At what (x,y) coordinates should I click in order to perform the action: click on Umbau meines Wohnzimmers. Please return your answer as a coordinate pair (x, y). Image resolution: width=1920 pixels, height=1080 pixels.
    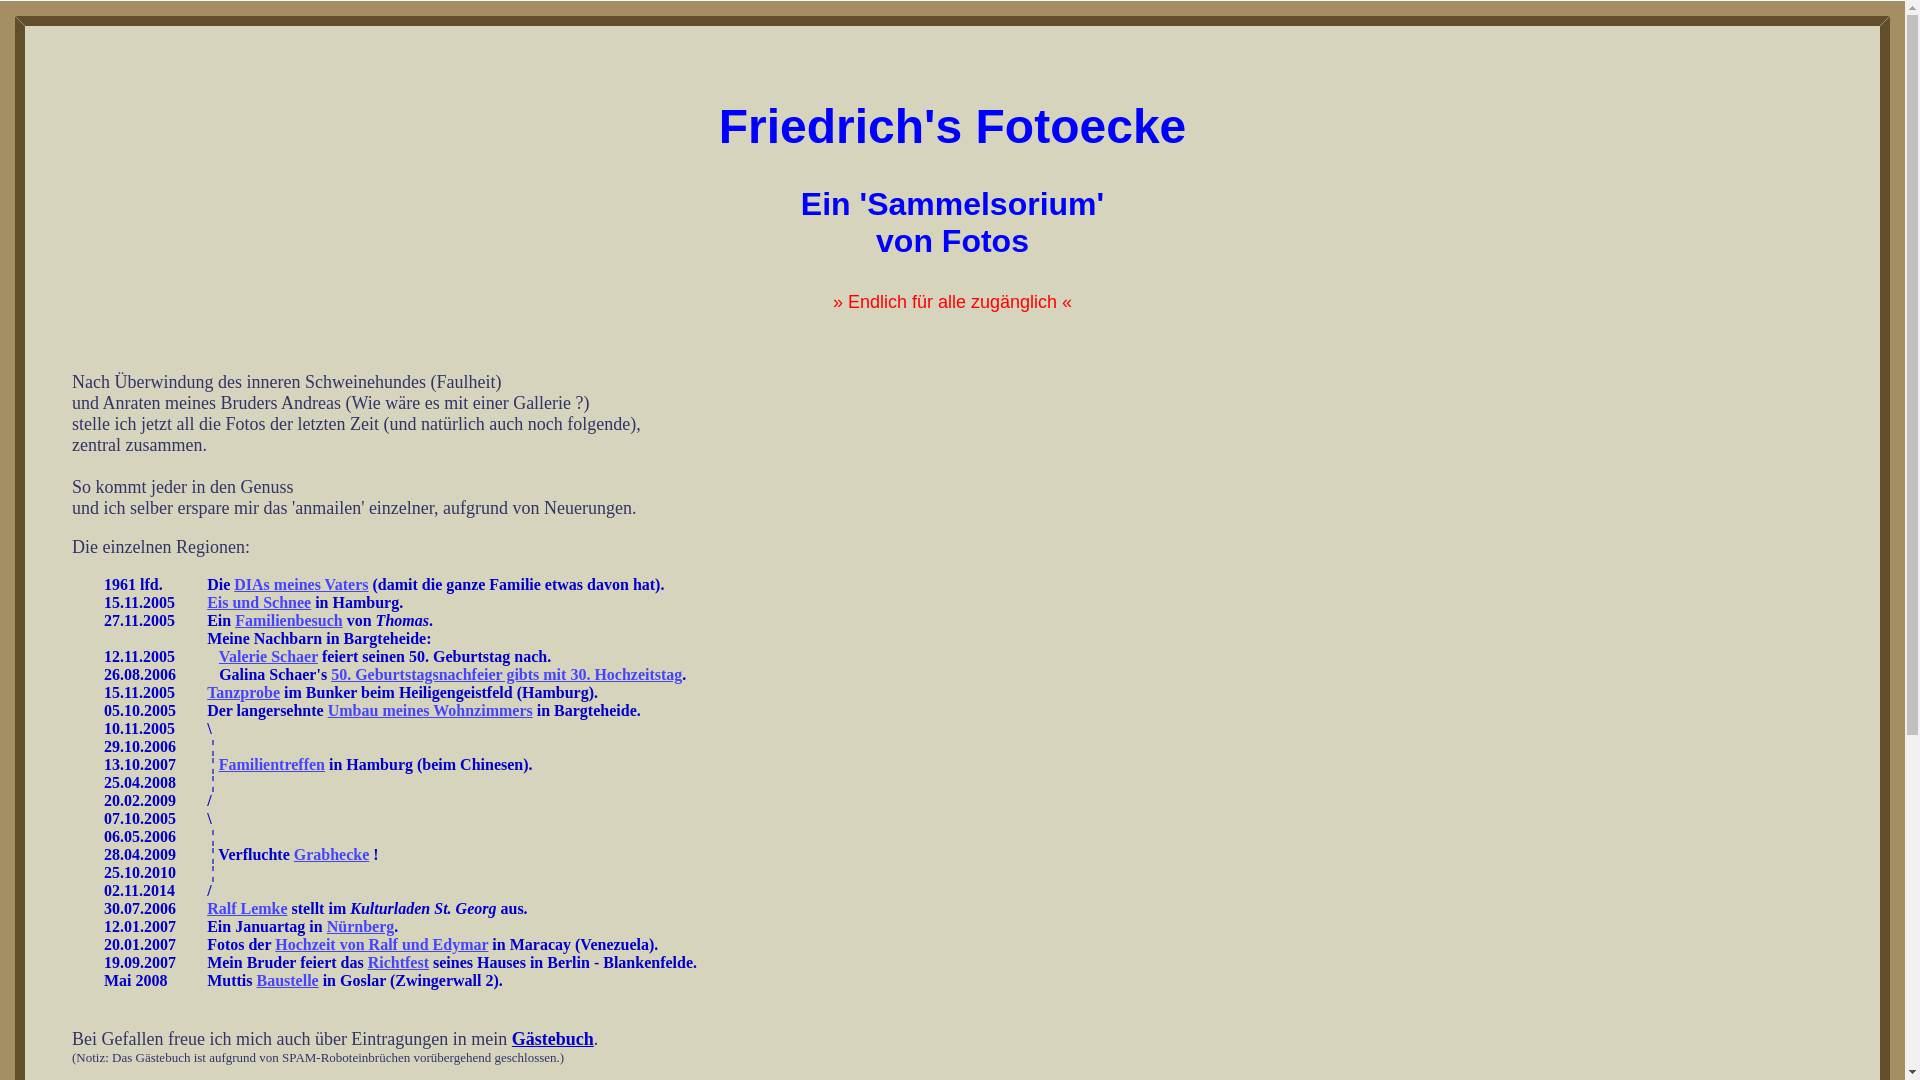
    Looking at the image, I should click on (430, 710).